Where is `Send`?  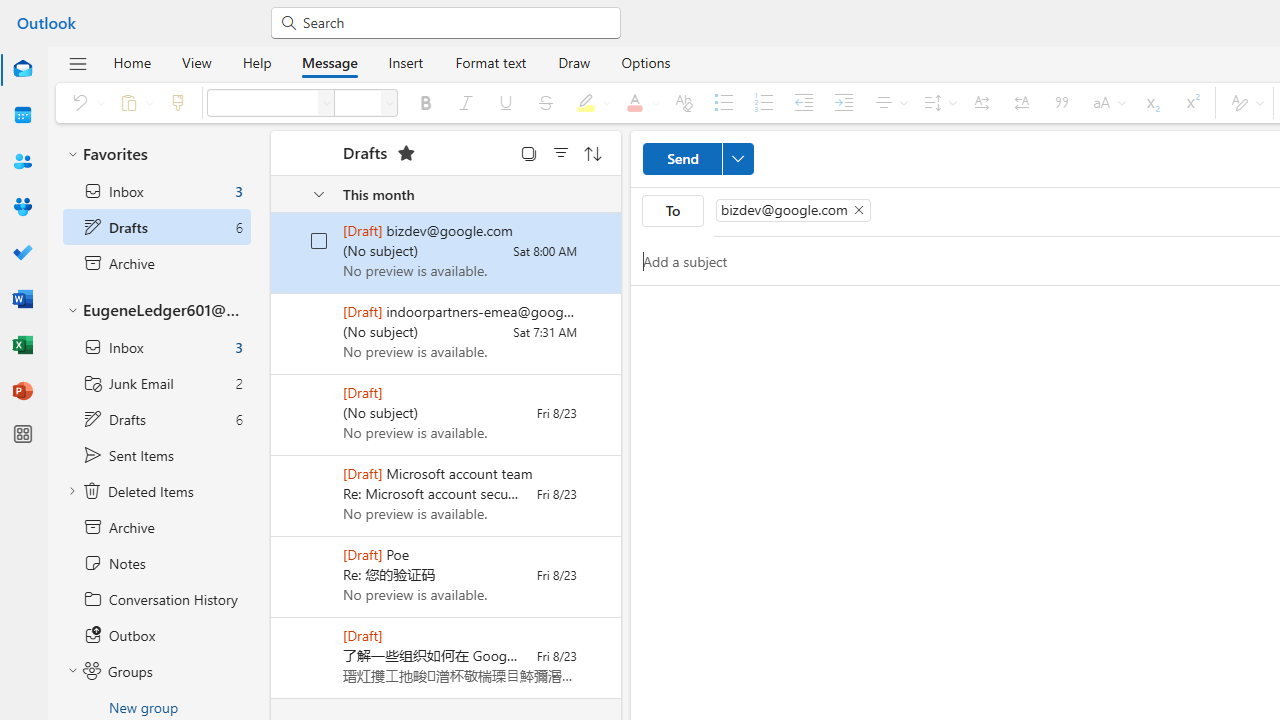 Send is located at coordinates (698, 158).